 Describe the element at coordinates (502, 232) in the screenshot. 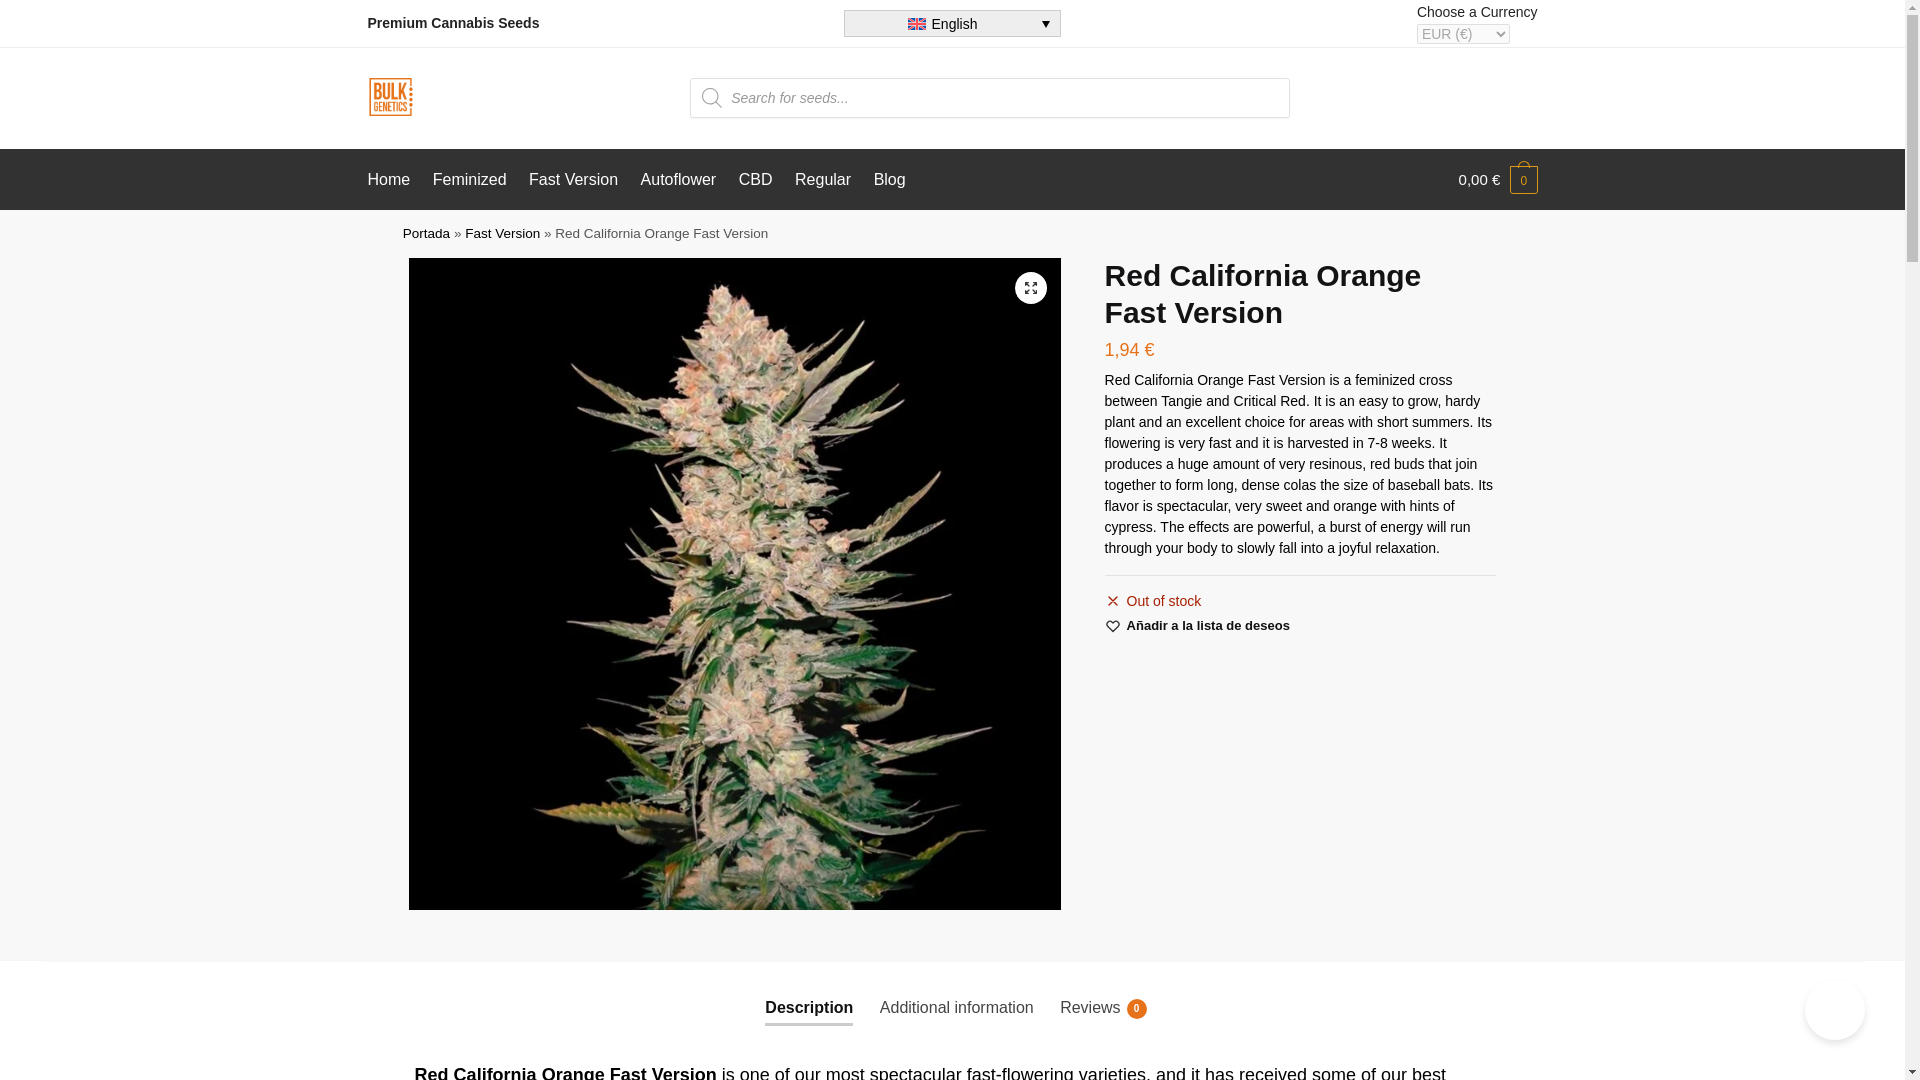

I see `Feminized` at that location.